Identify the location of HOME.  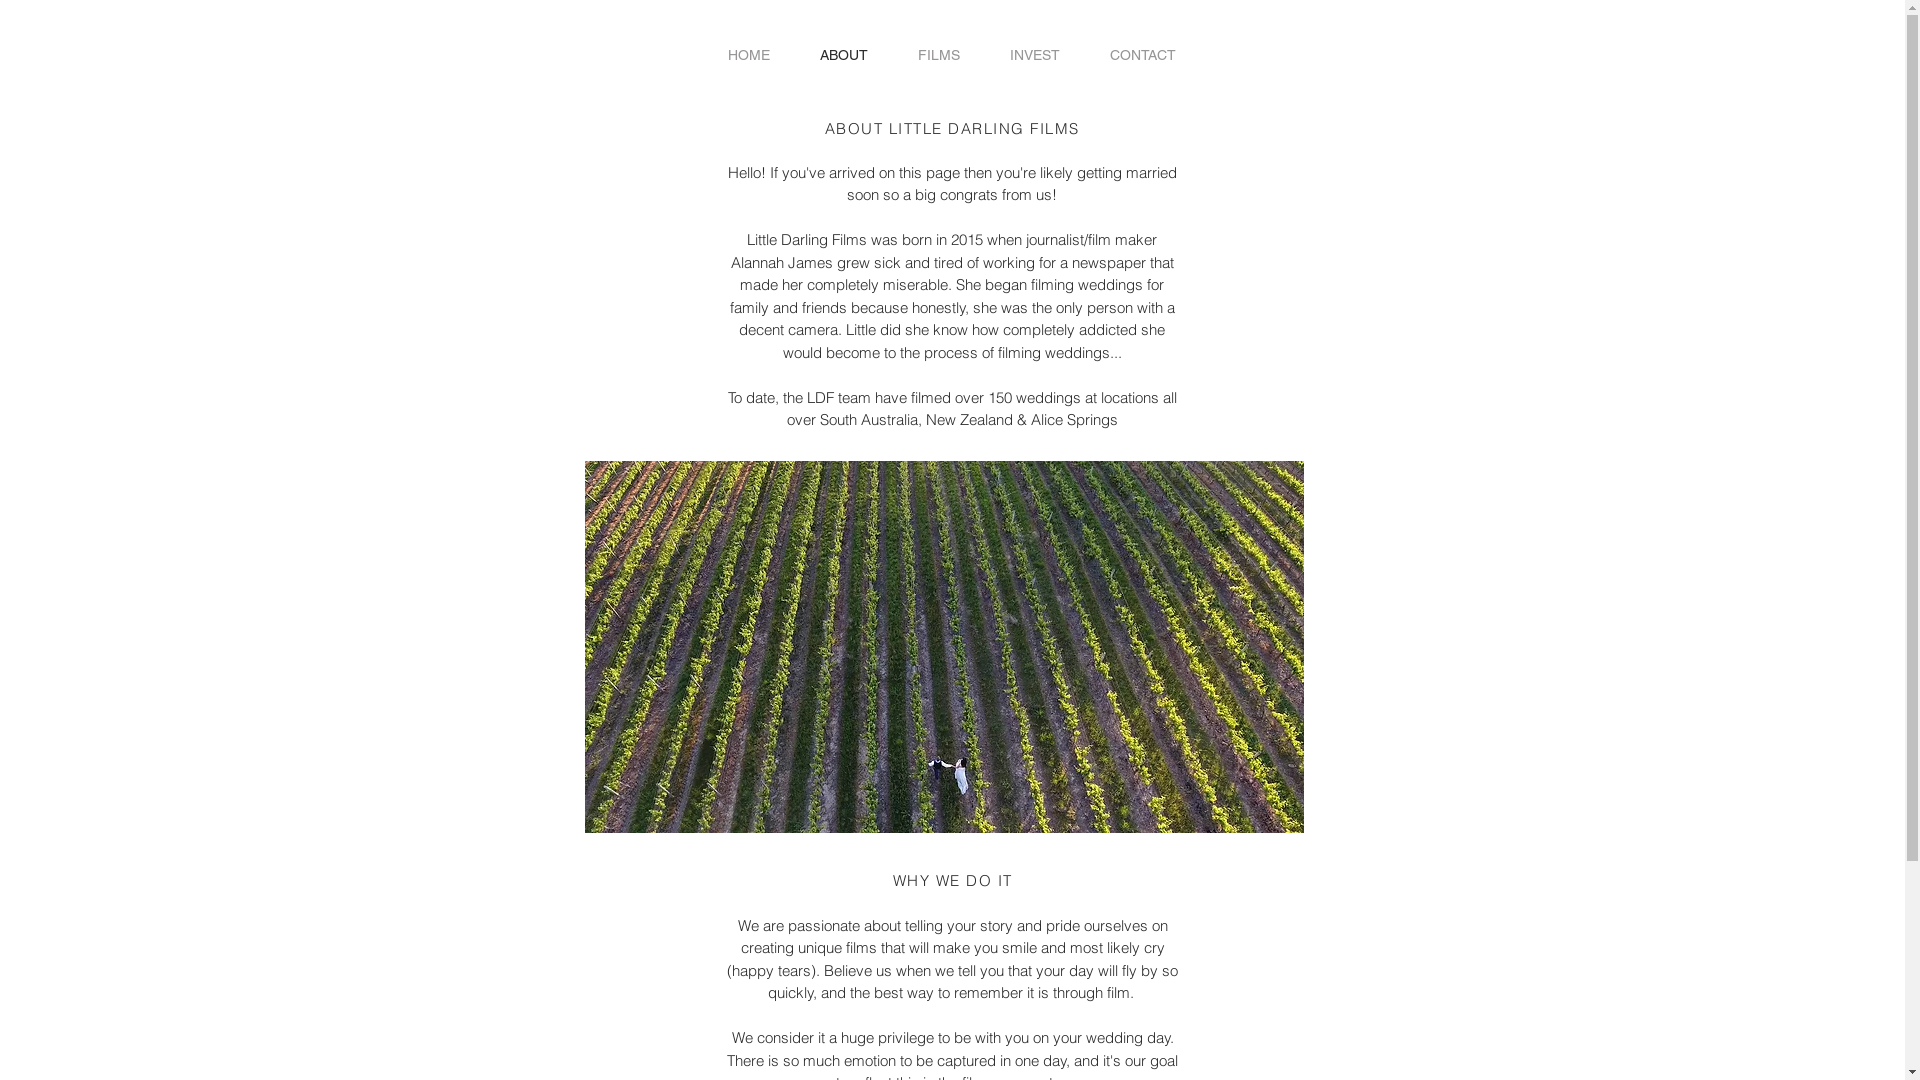
(748, 56).